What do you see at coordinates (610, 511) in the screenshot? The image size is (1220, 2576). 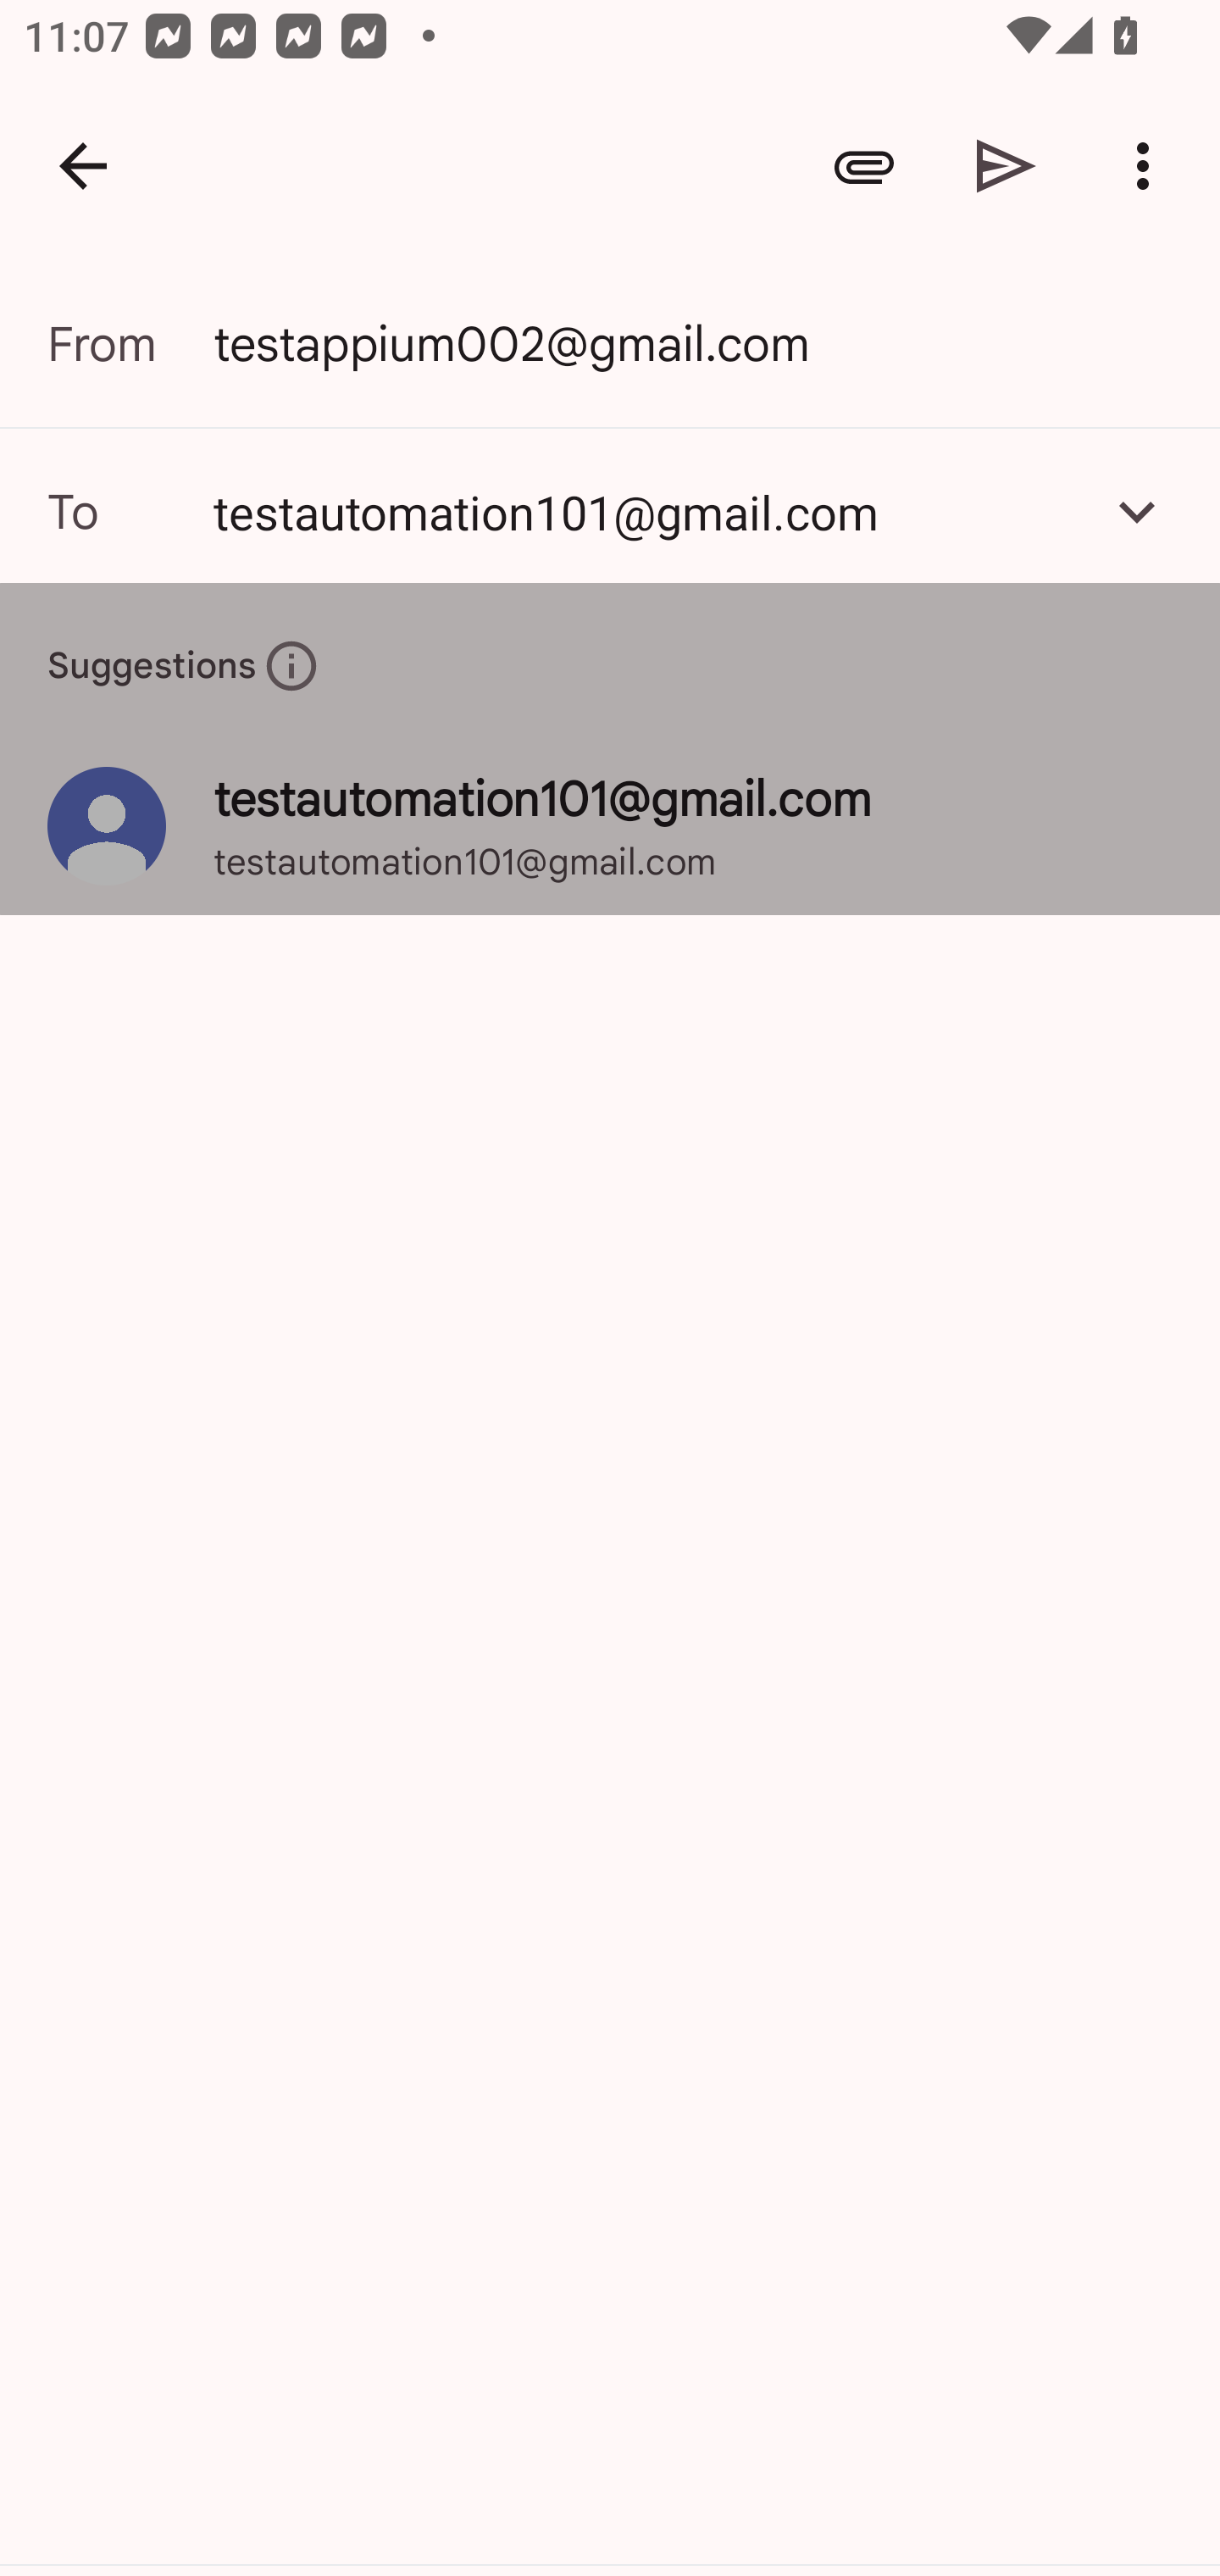 I see `testautomation101@gmail.com` at bounding box center [610, 511].